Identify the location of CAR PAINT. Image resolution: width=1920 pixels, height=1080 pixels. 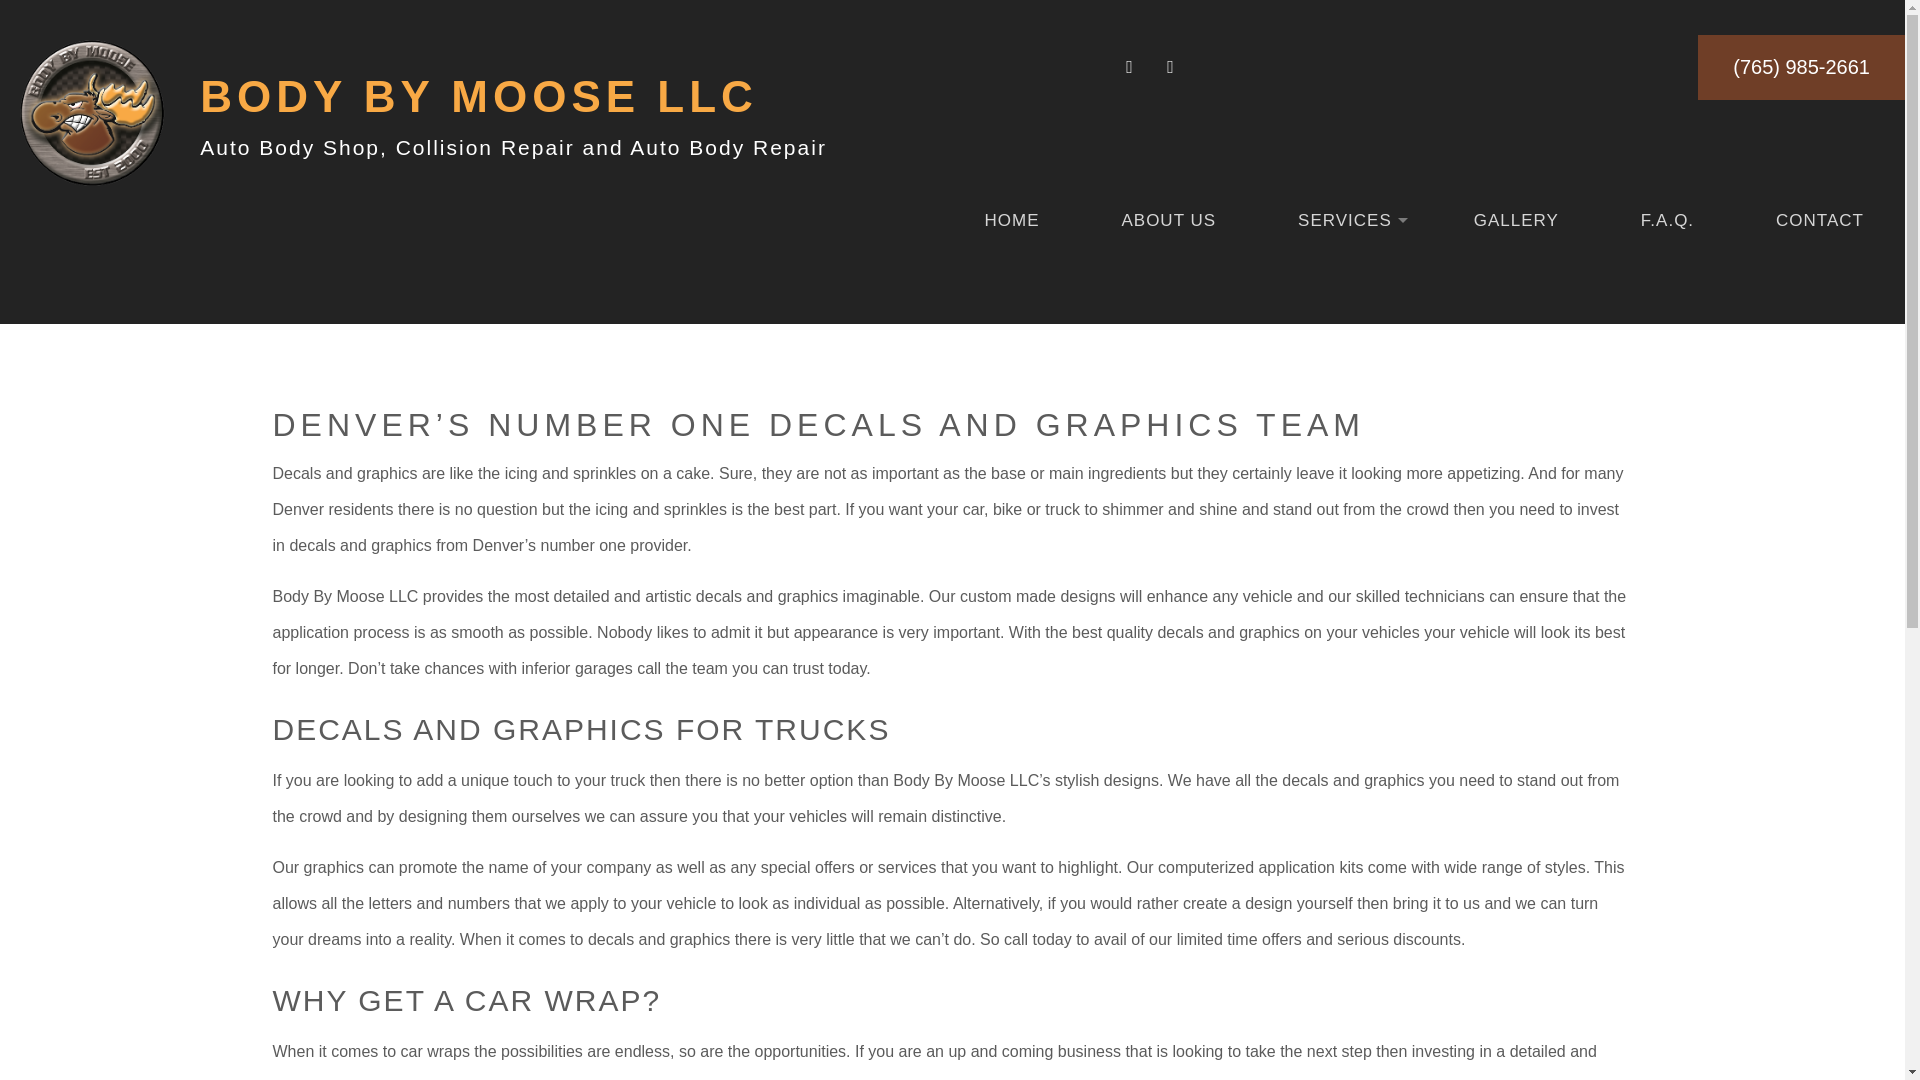
(1130, 336).